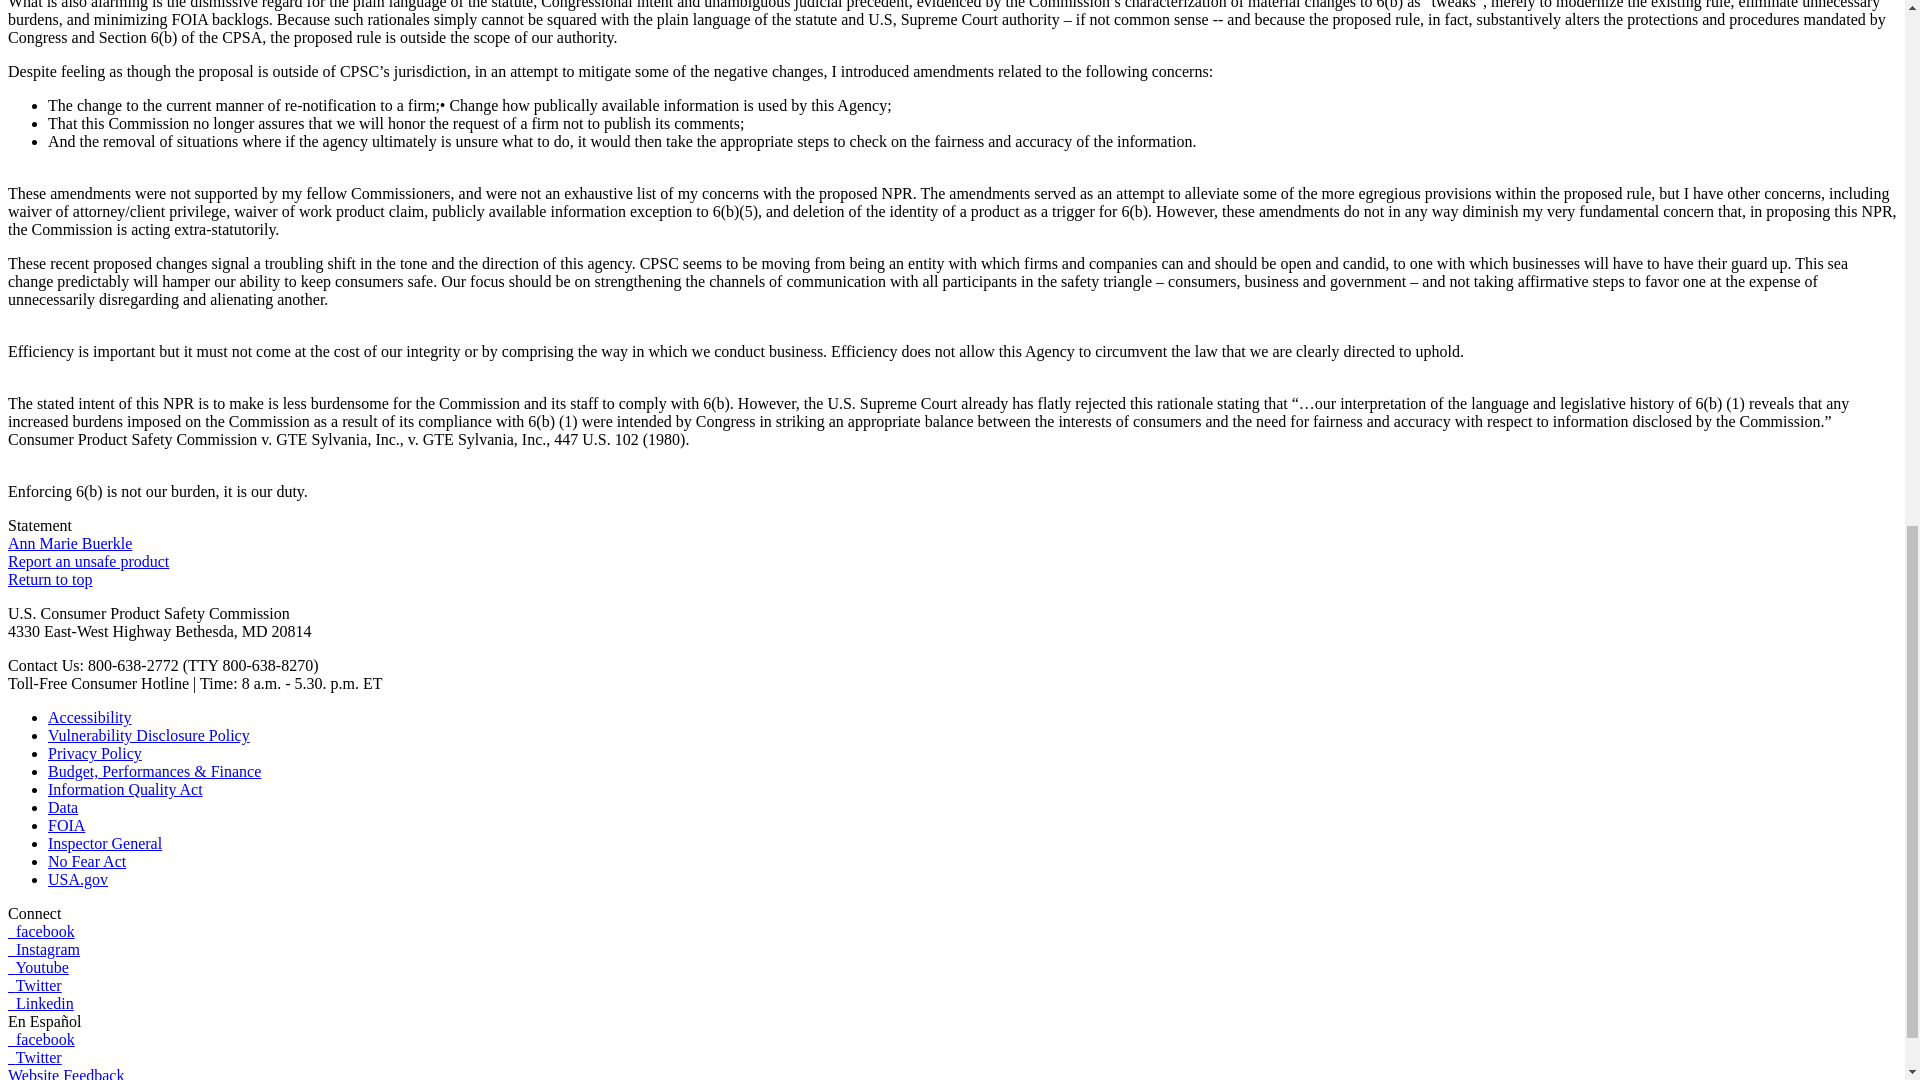 Image resolution: width=1920 pixels, height=1080 pixels. I want to click on USA.gov, so click(78, 878).